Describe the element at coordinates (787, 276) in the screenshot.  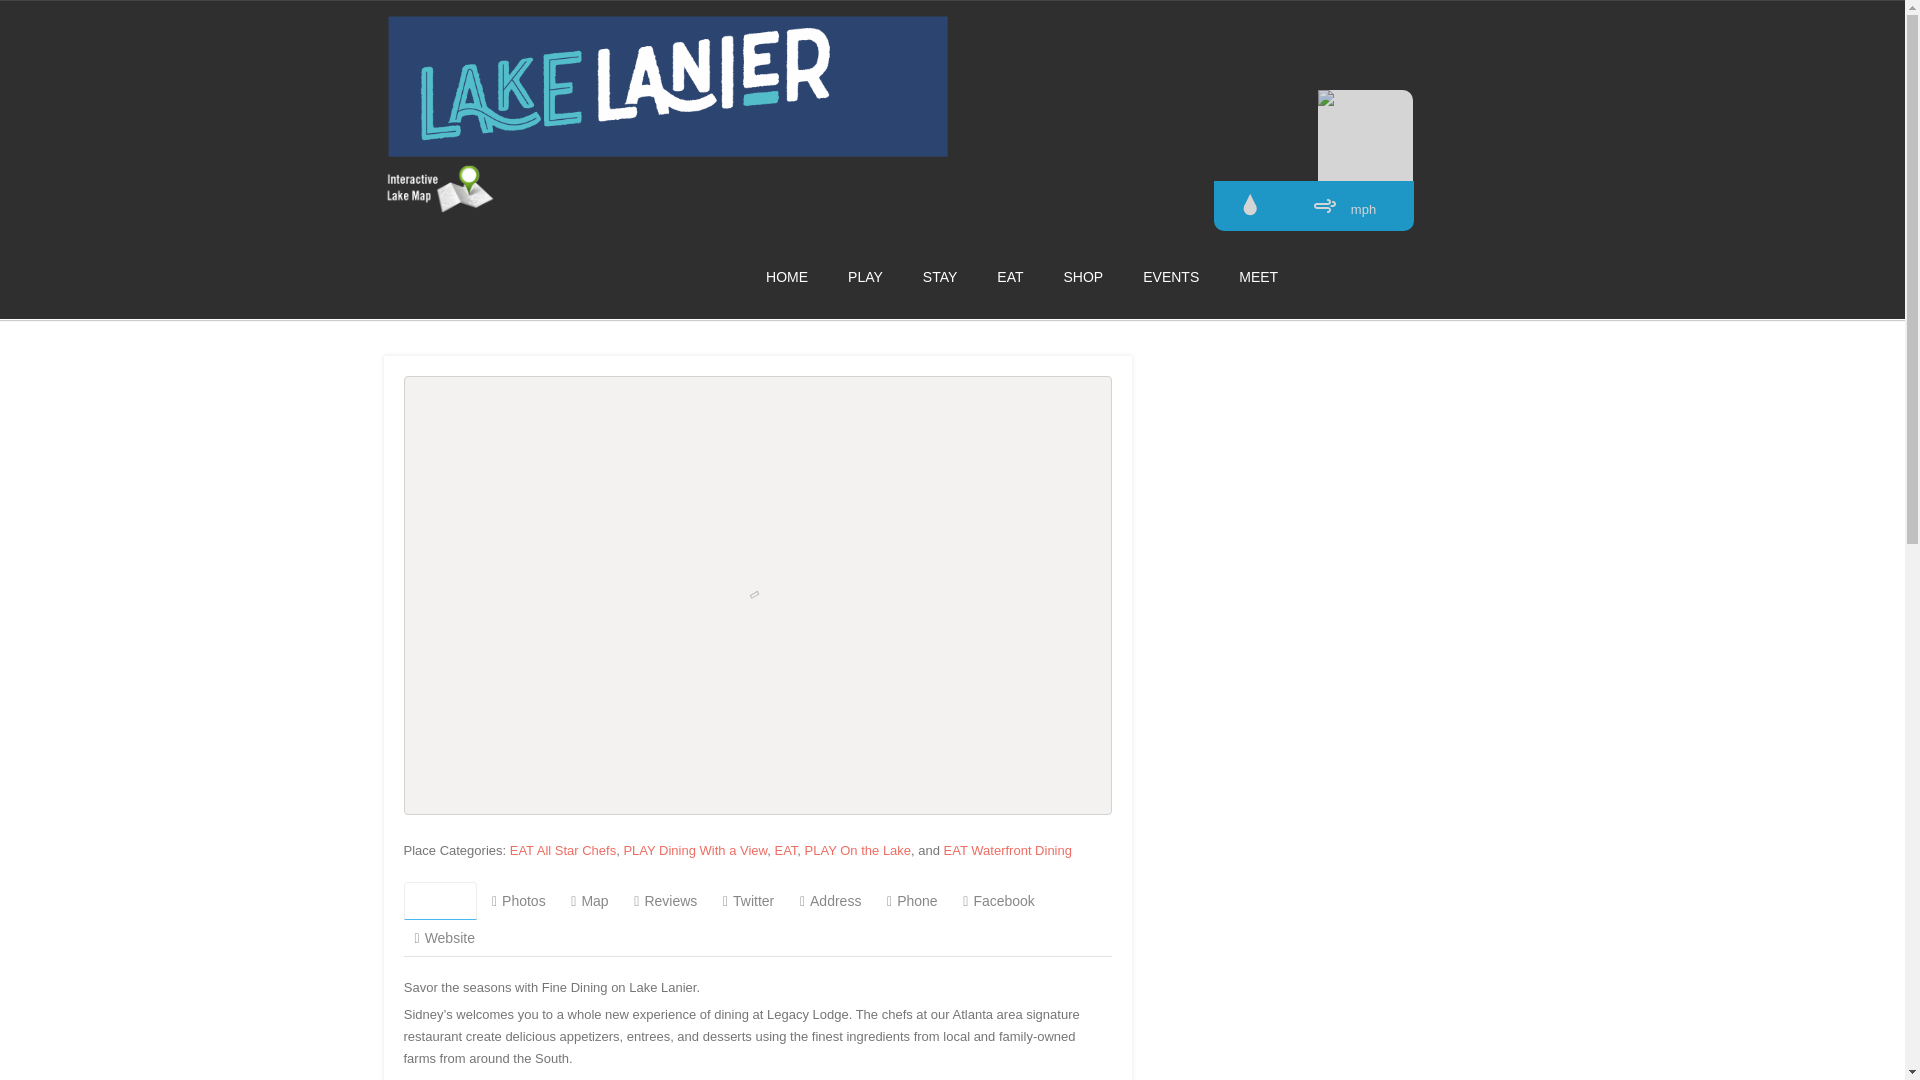
I see `HOME` at that location.